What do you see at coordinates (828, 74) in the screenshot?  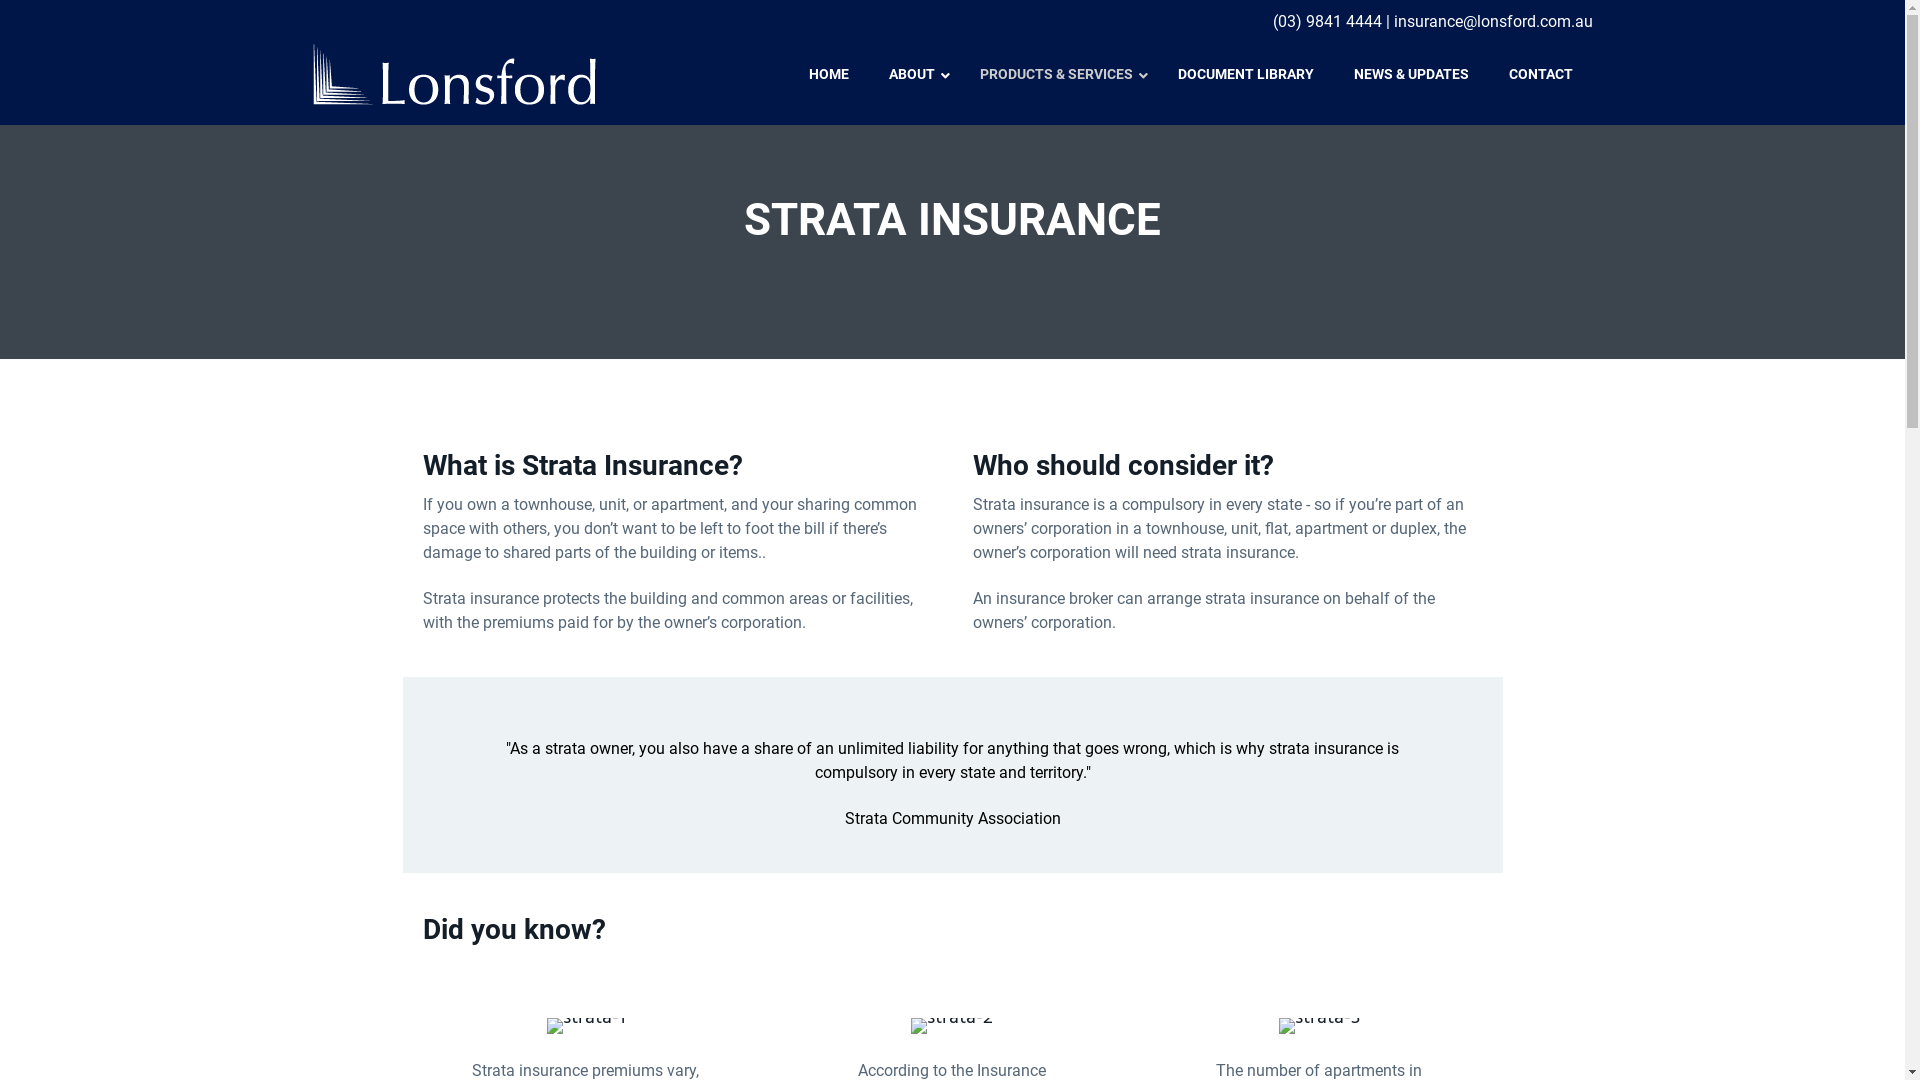 I see `HOME` at bounding box center [828, 74].